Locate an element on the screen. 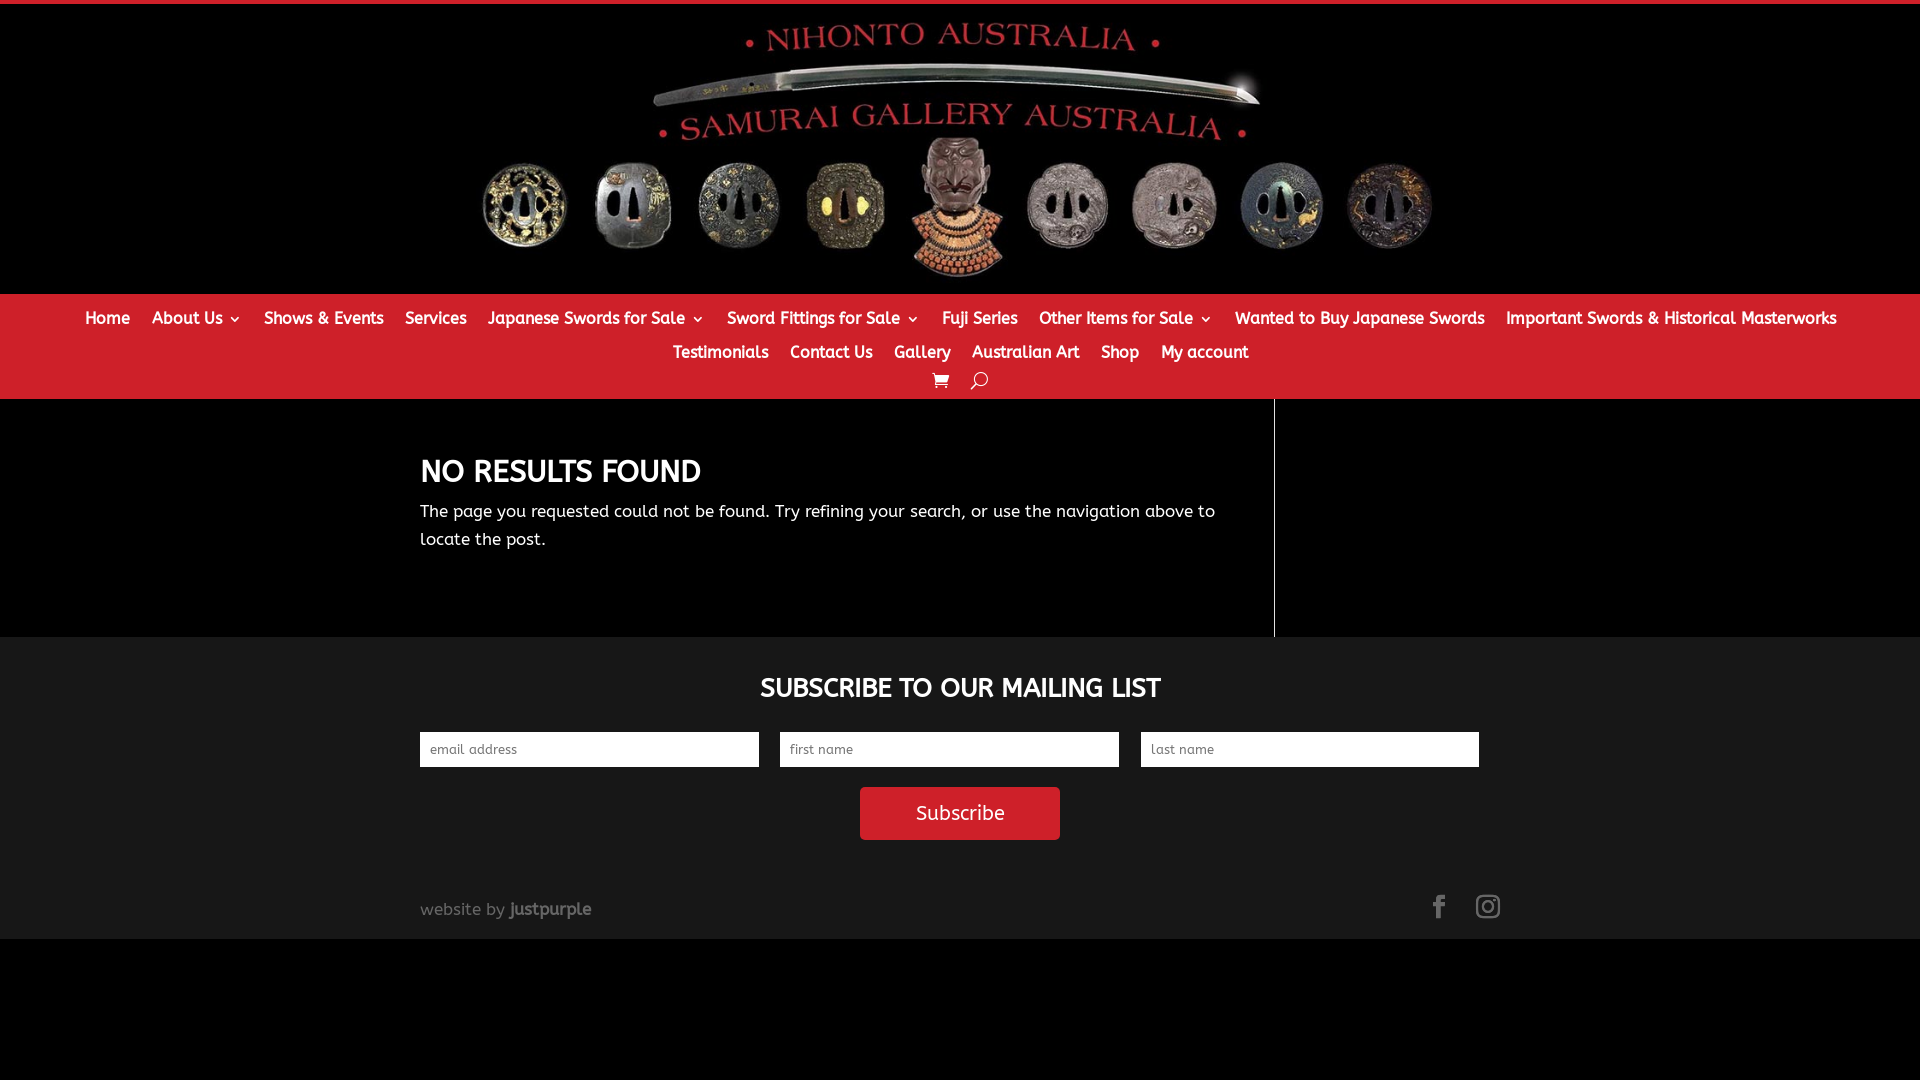 This screenshot has height=1080, width=1920. Shows & Events is located at coordinates (324, 324).